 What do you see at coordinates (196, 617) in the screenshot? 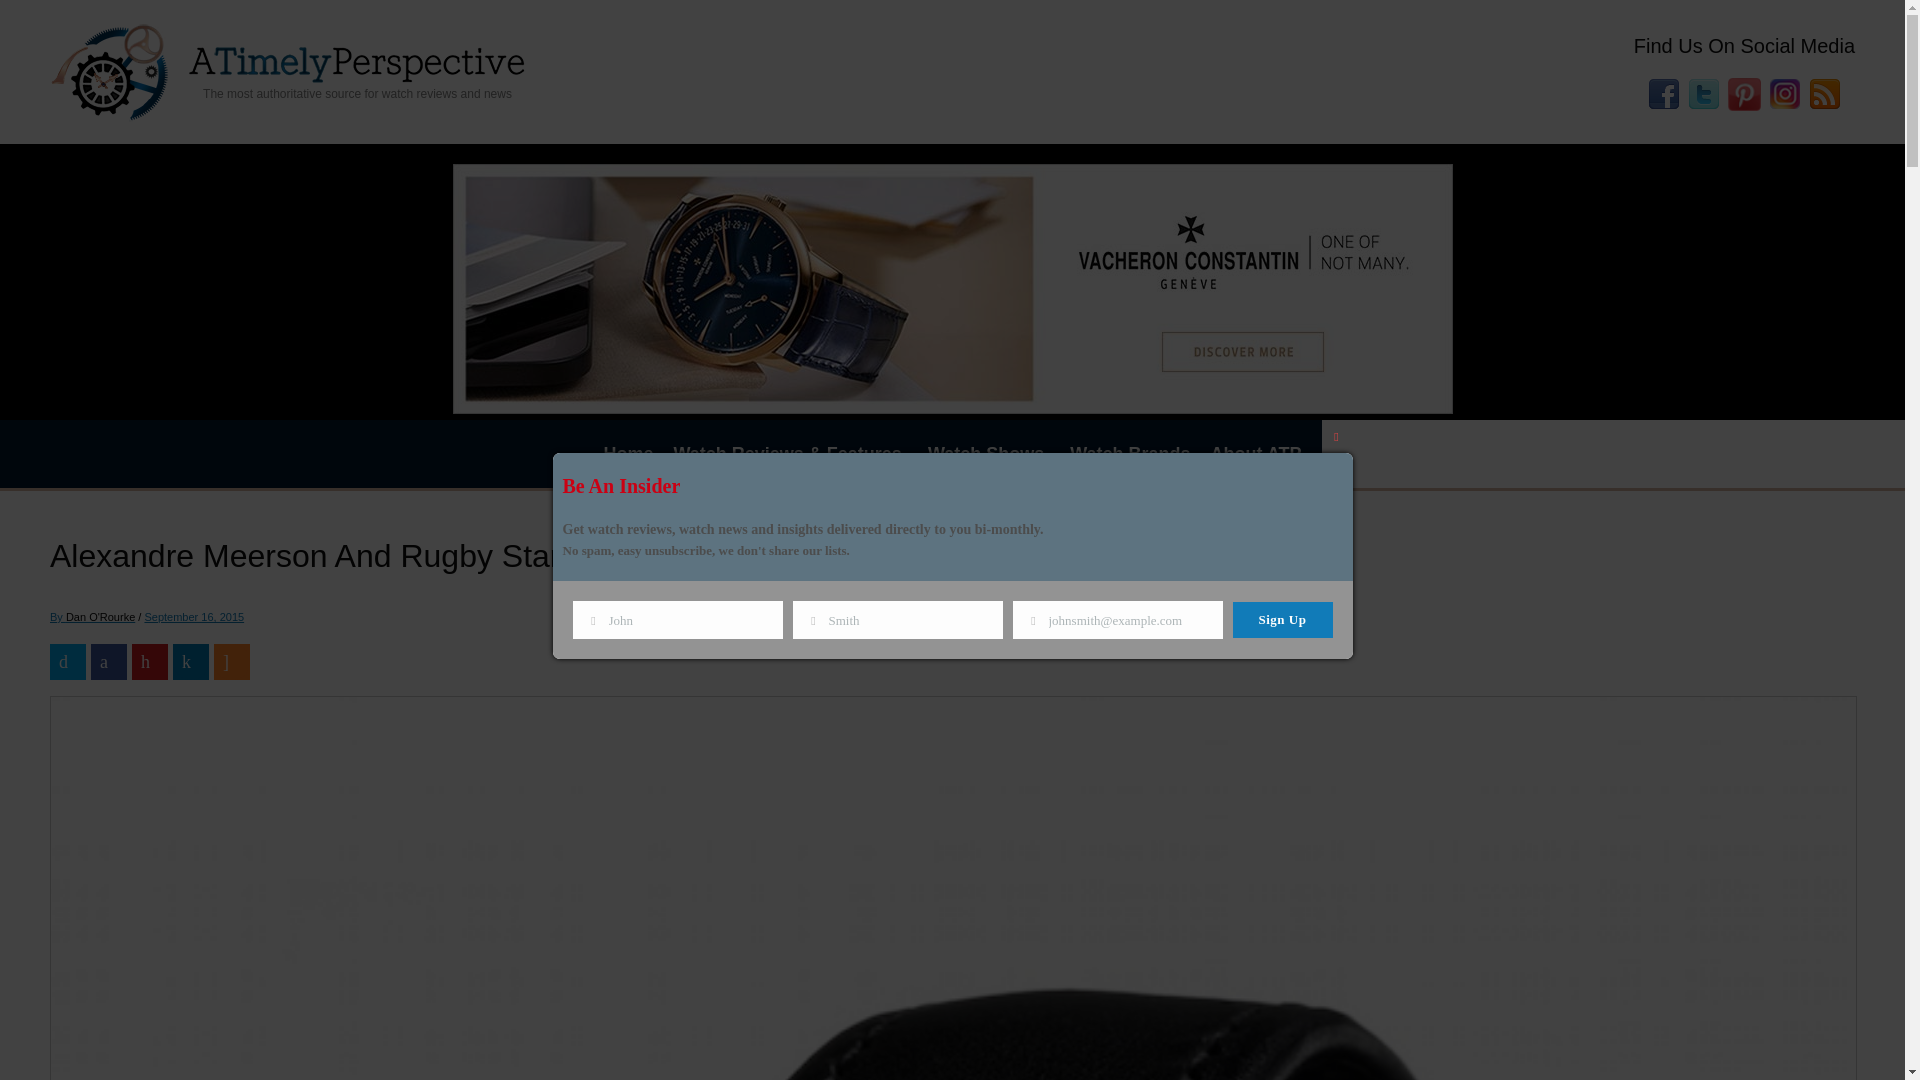
I see `5:30 am` at bounding box center [196, 617].